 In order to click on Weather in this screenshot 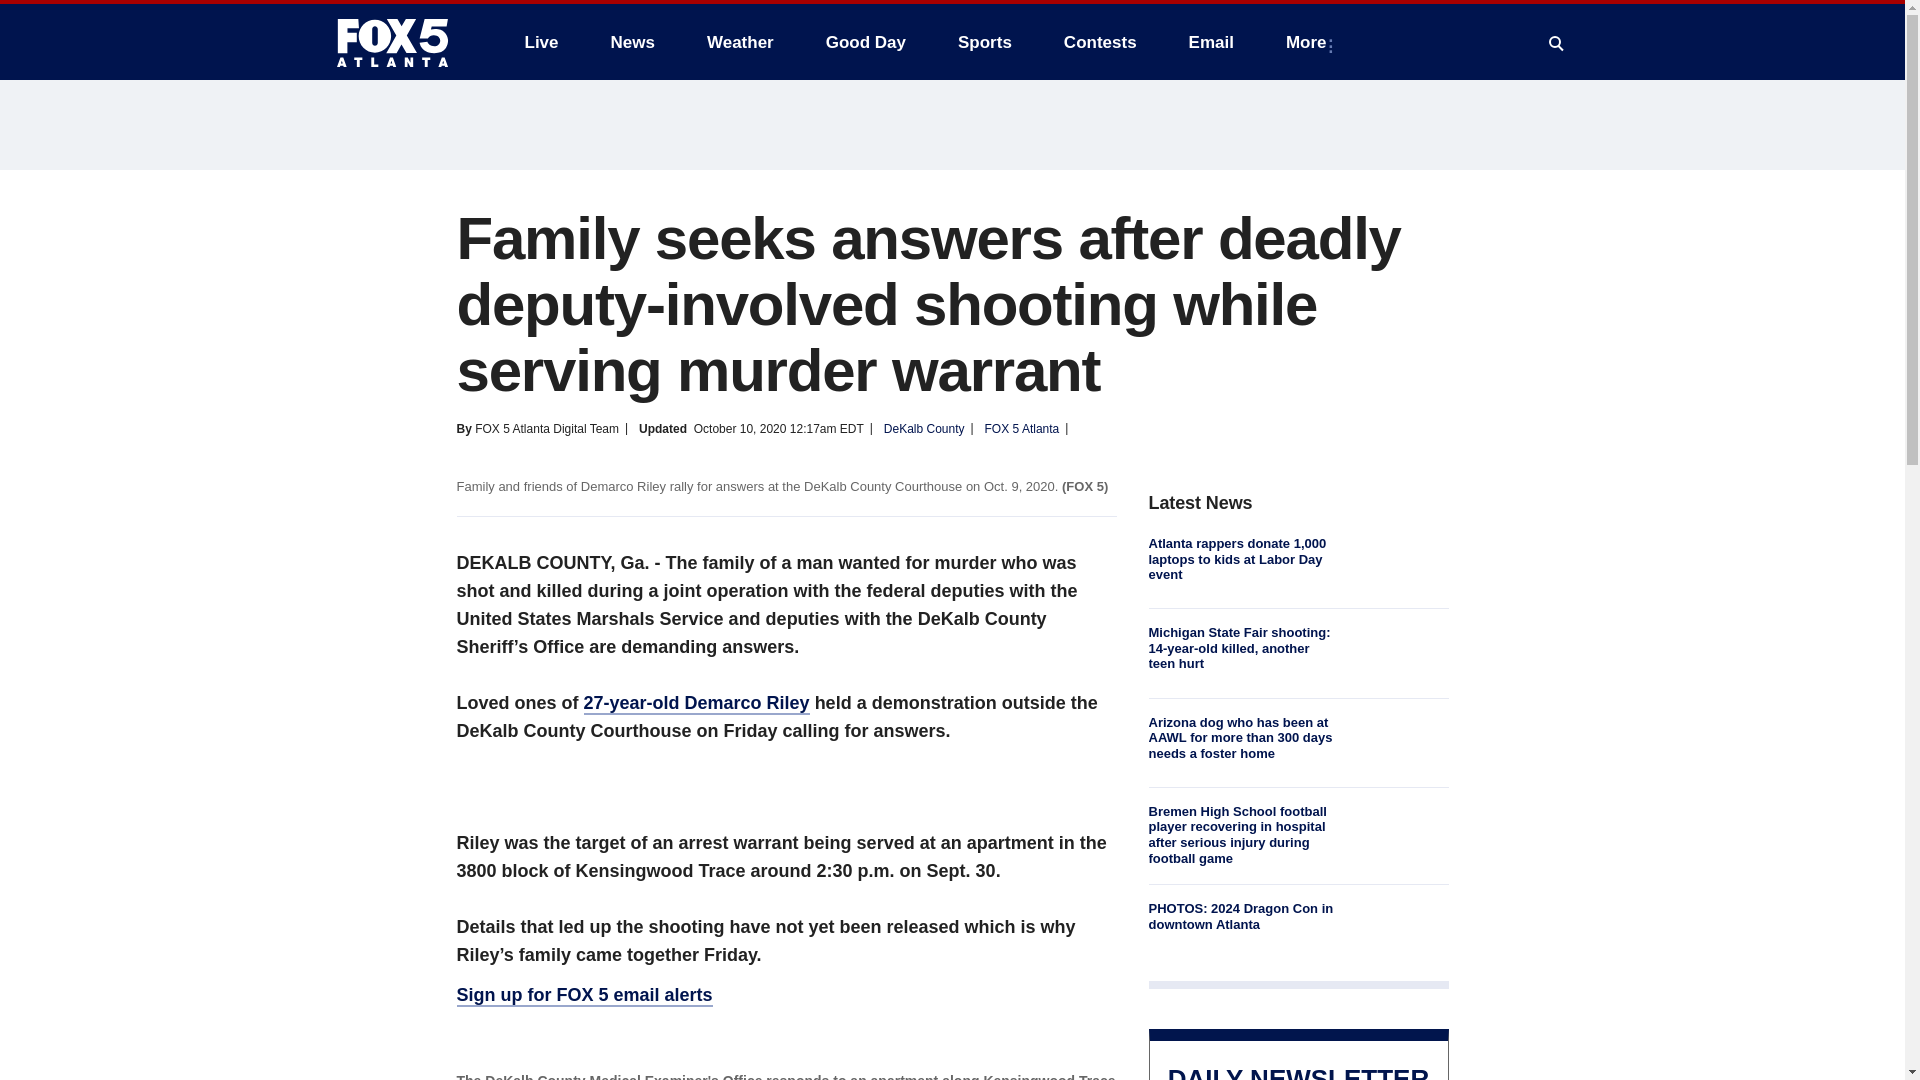, I will do `click(740, 42)`.